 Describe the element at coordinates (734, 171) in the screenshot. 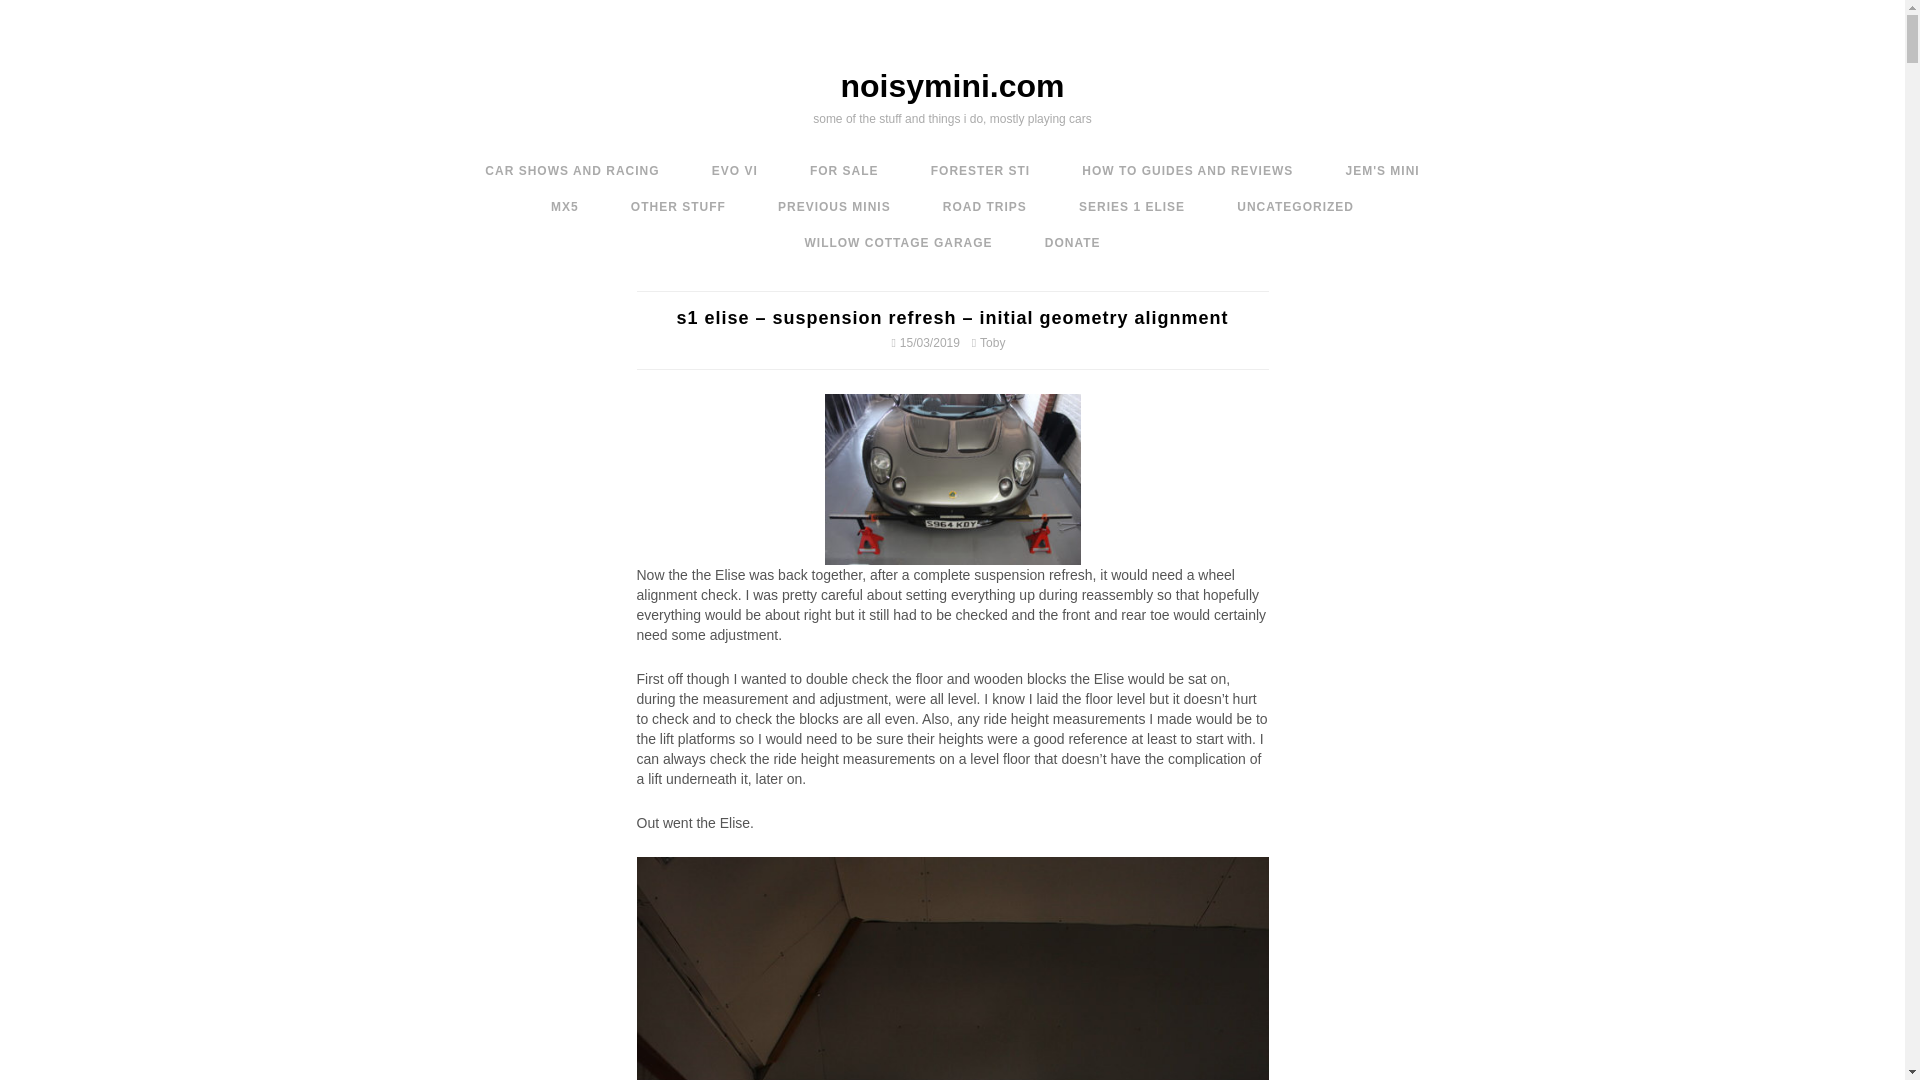

I see `EVO VI` at that location.